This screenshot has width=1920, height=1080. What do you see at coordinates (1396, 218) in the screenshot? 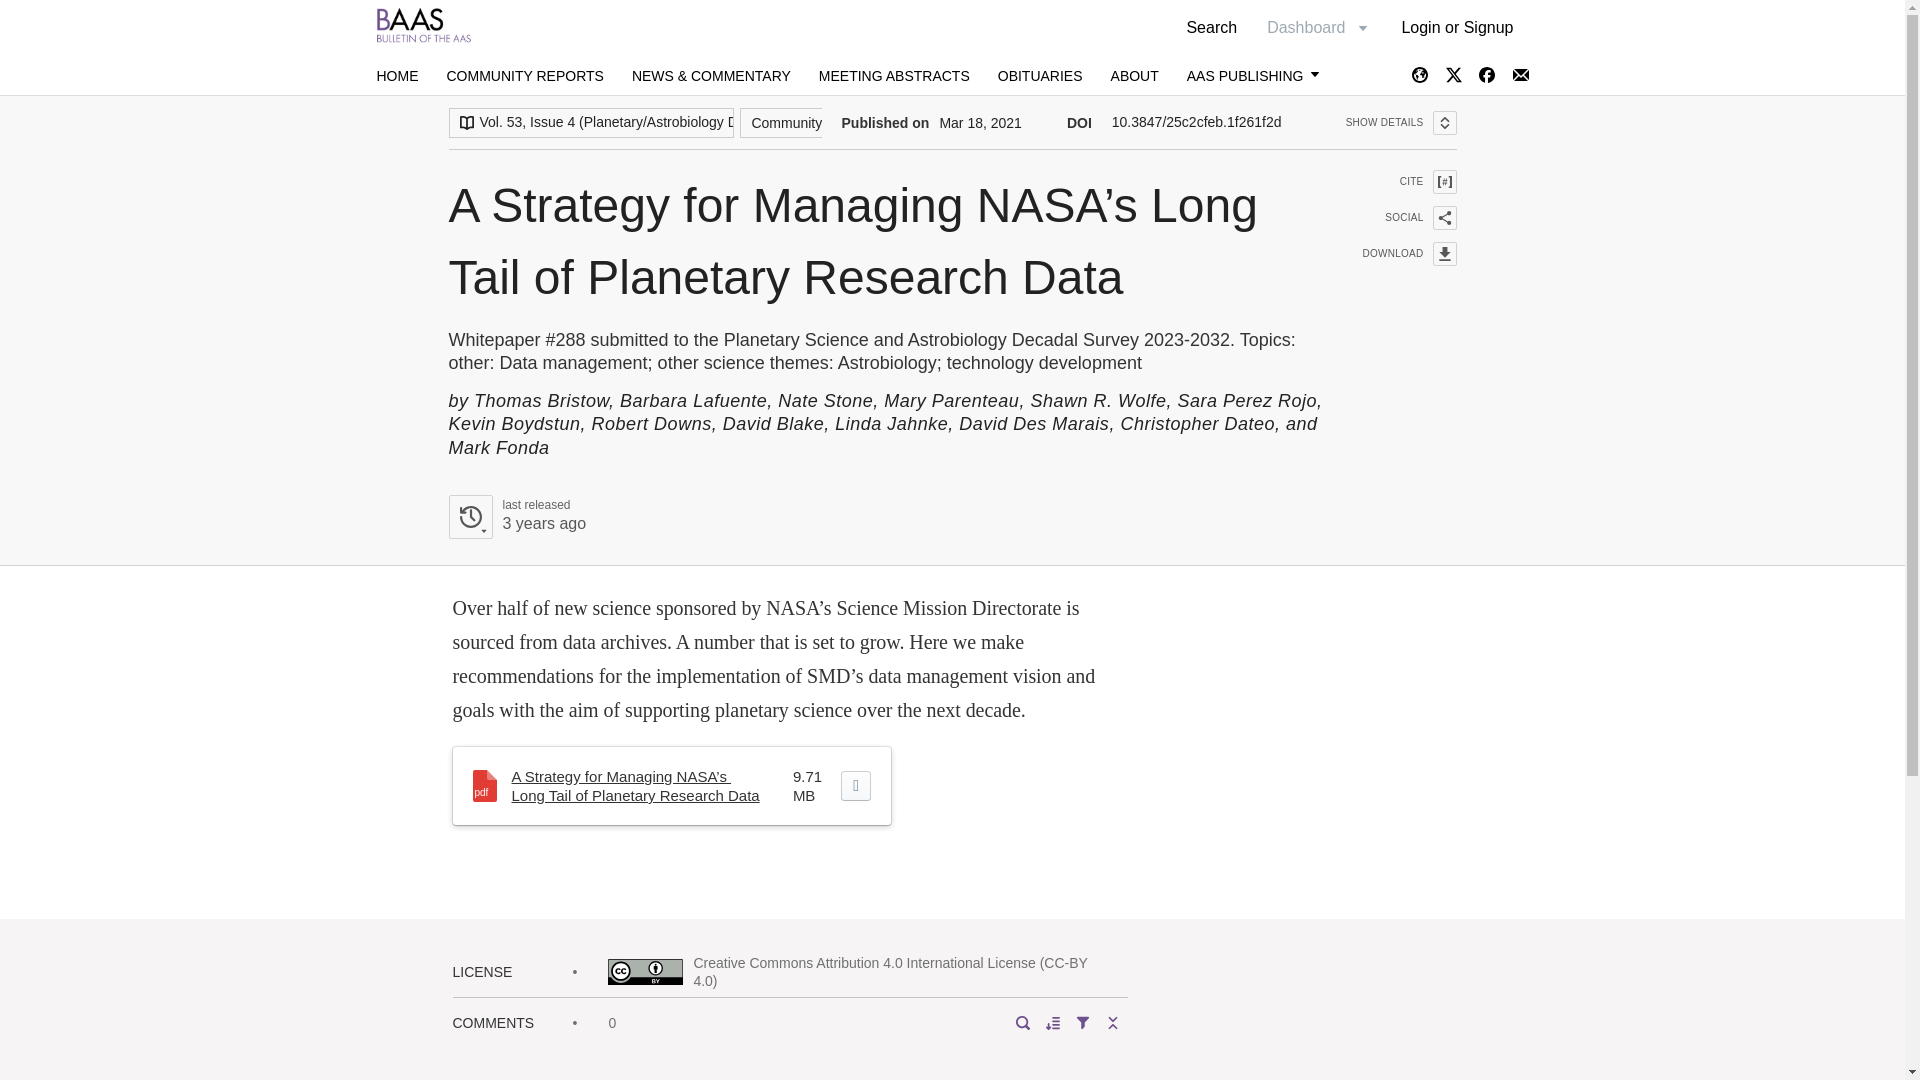
I see `DOWNLOAD` at bounding box center [1396, 218].